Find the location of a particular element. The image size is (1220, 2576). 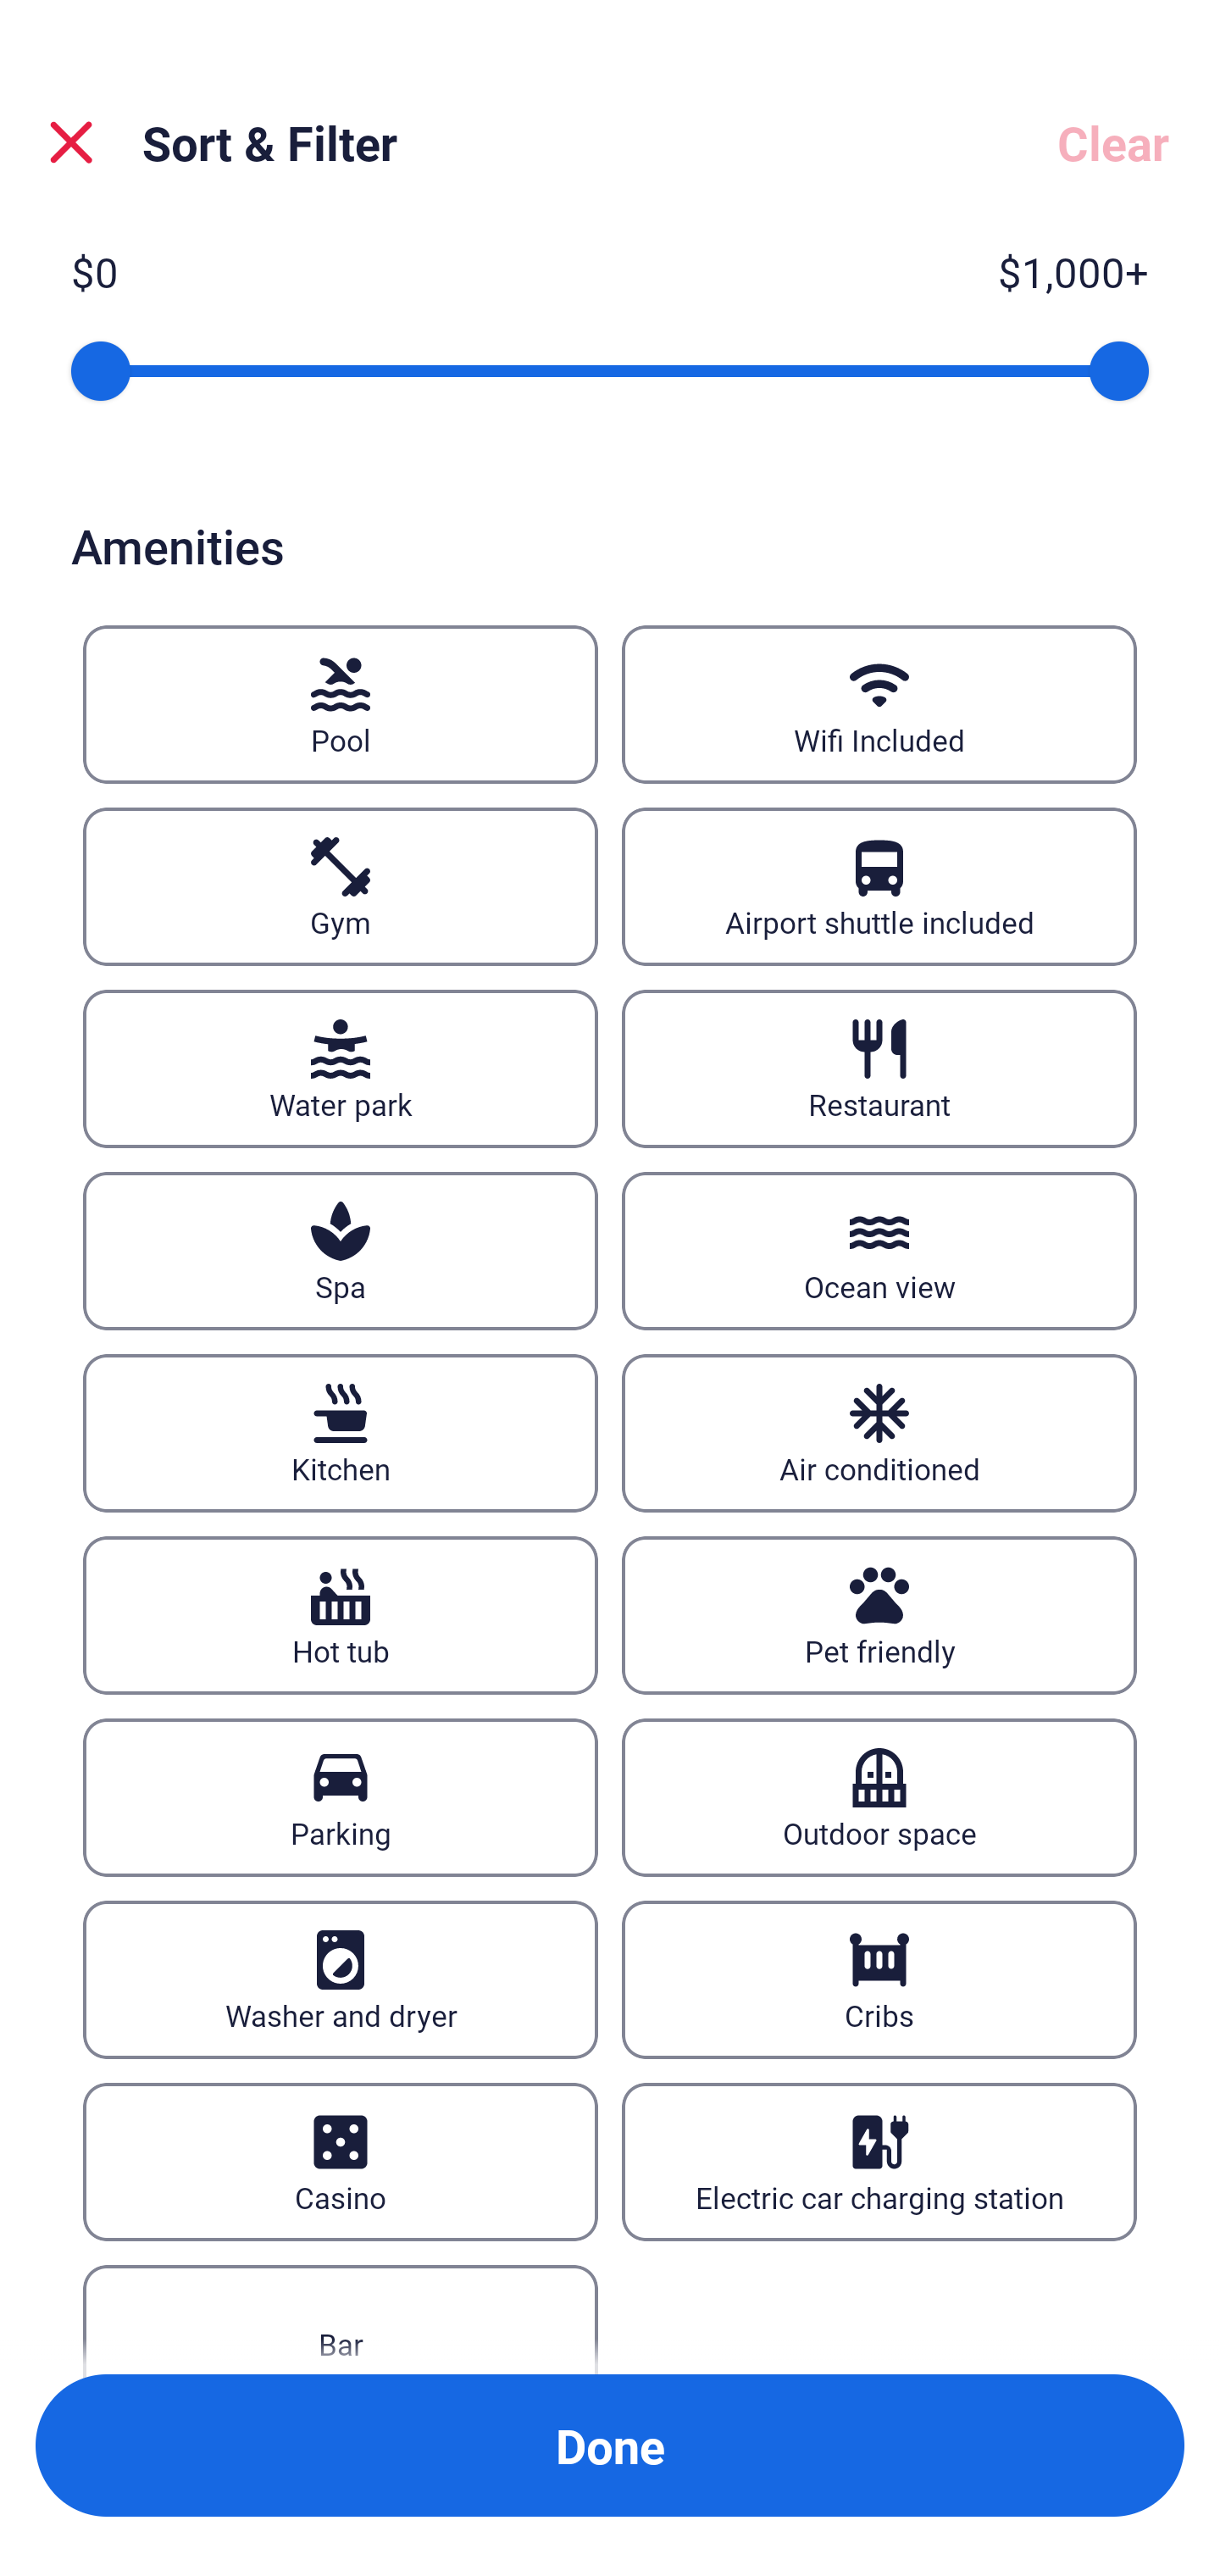

Water park is located at coordinates (340, 1069).